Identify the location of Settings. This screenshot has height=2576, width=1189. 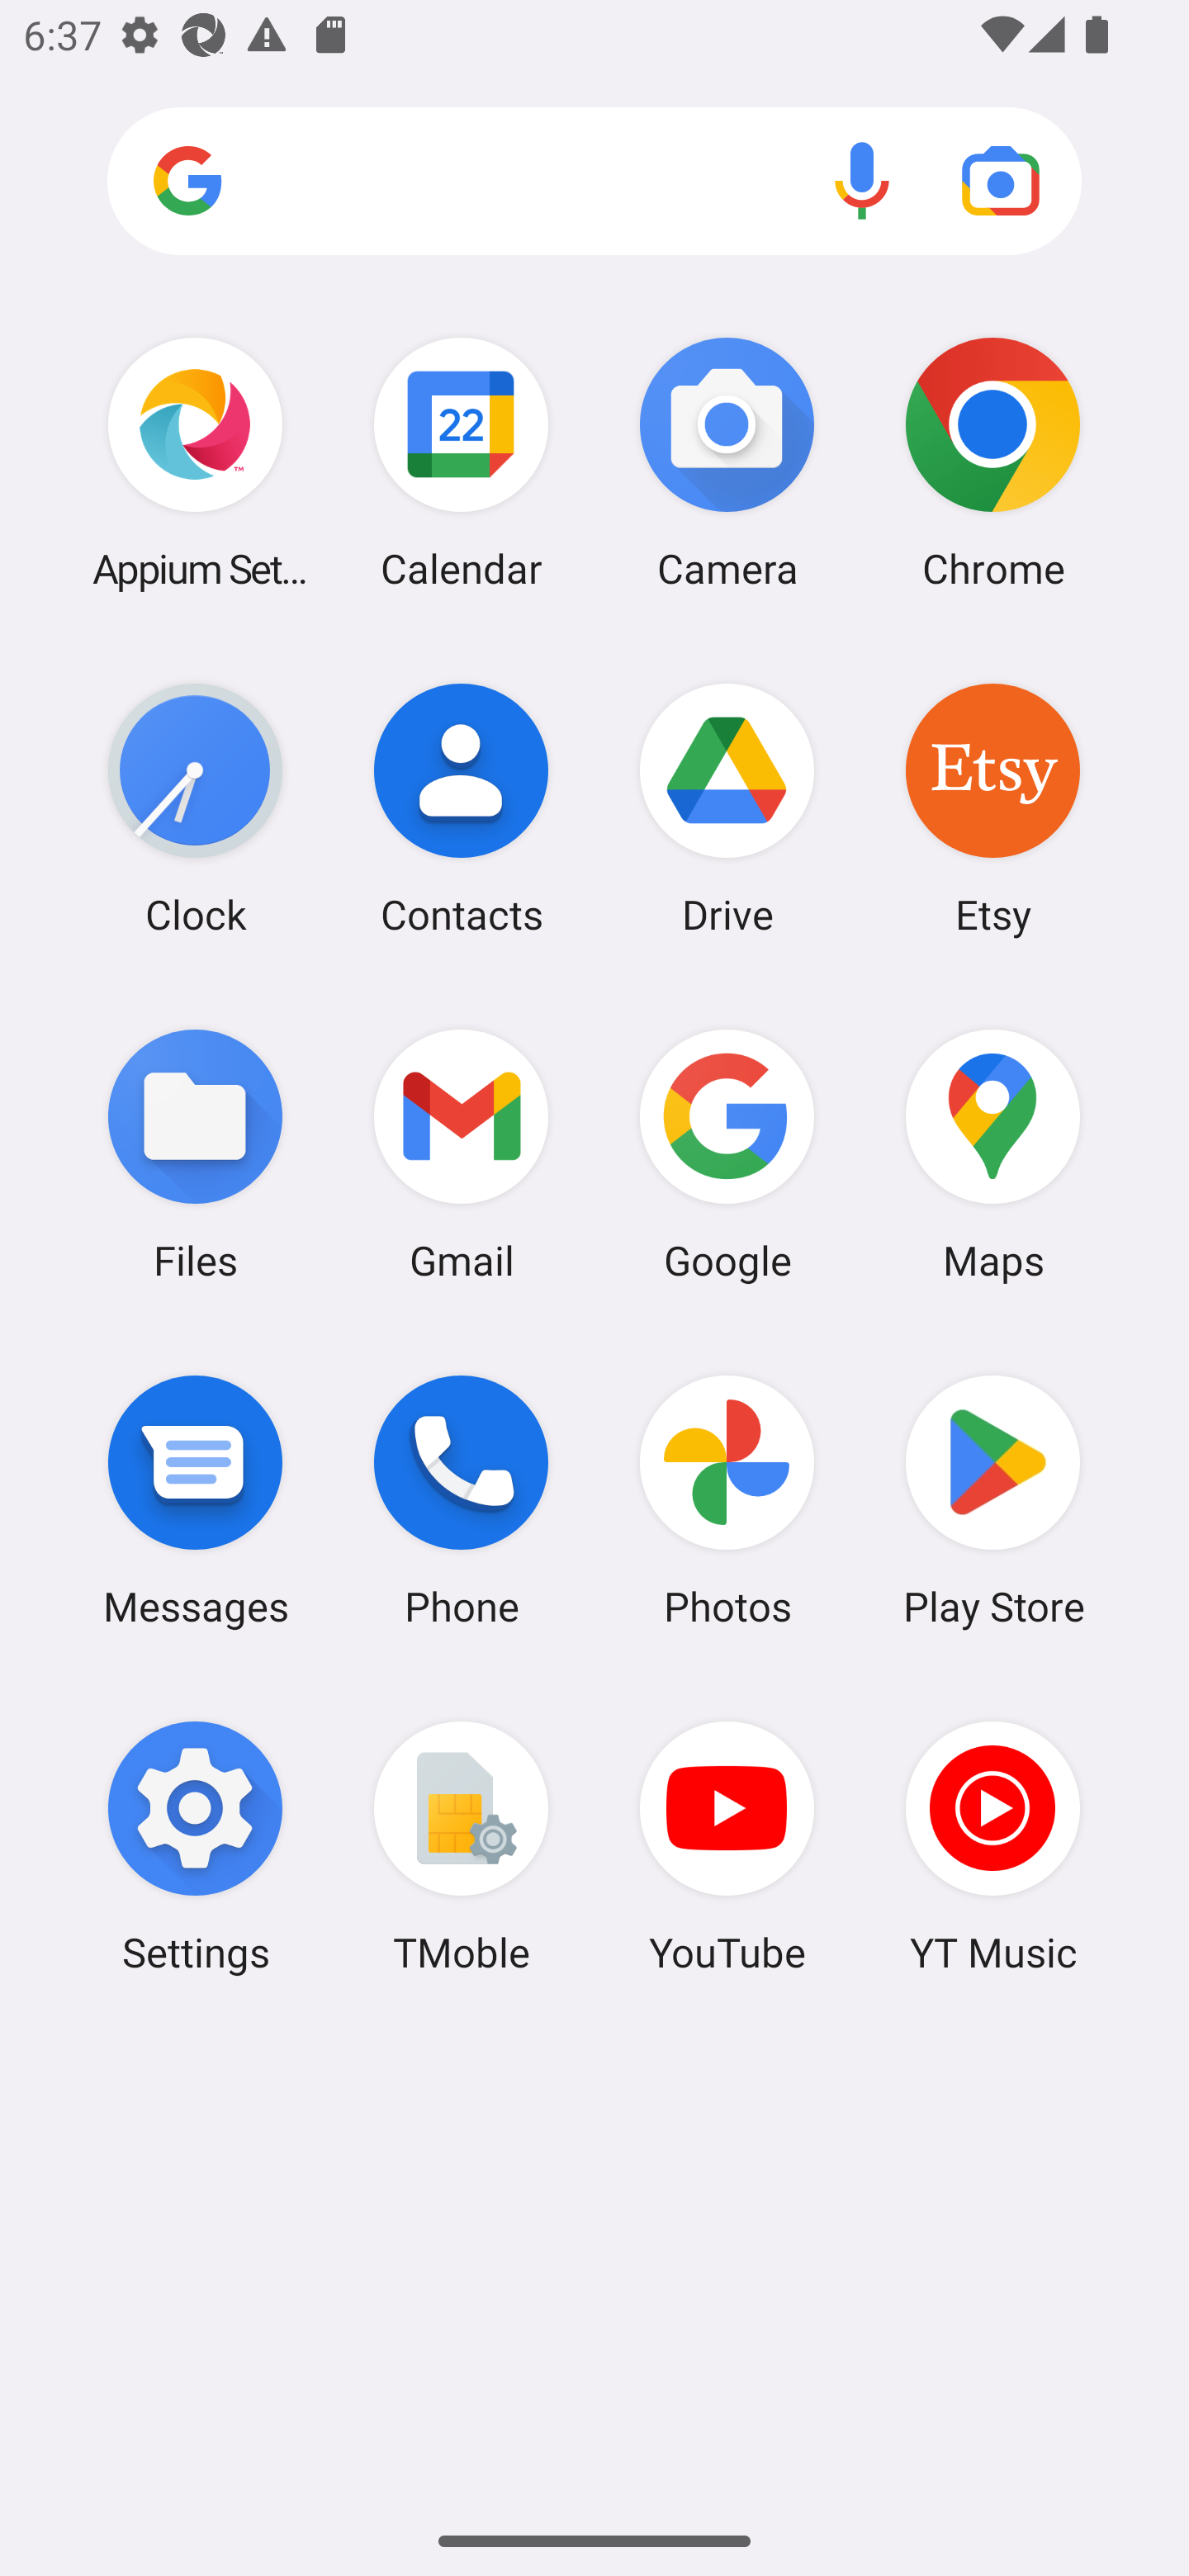
(195, 1847).